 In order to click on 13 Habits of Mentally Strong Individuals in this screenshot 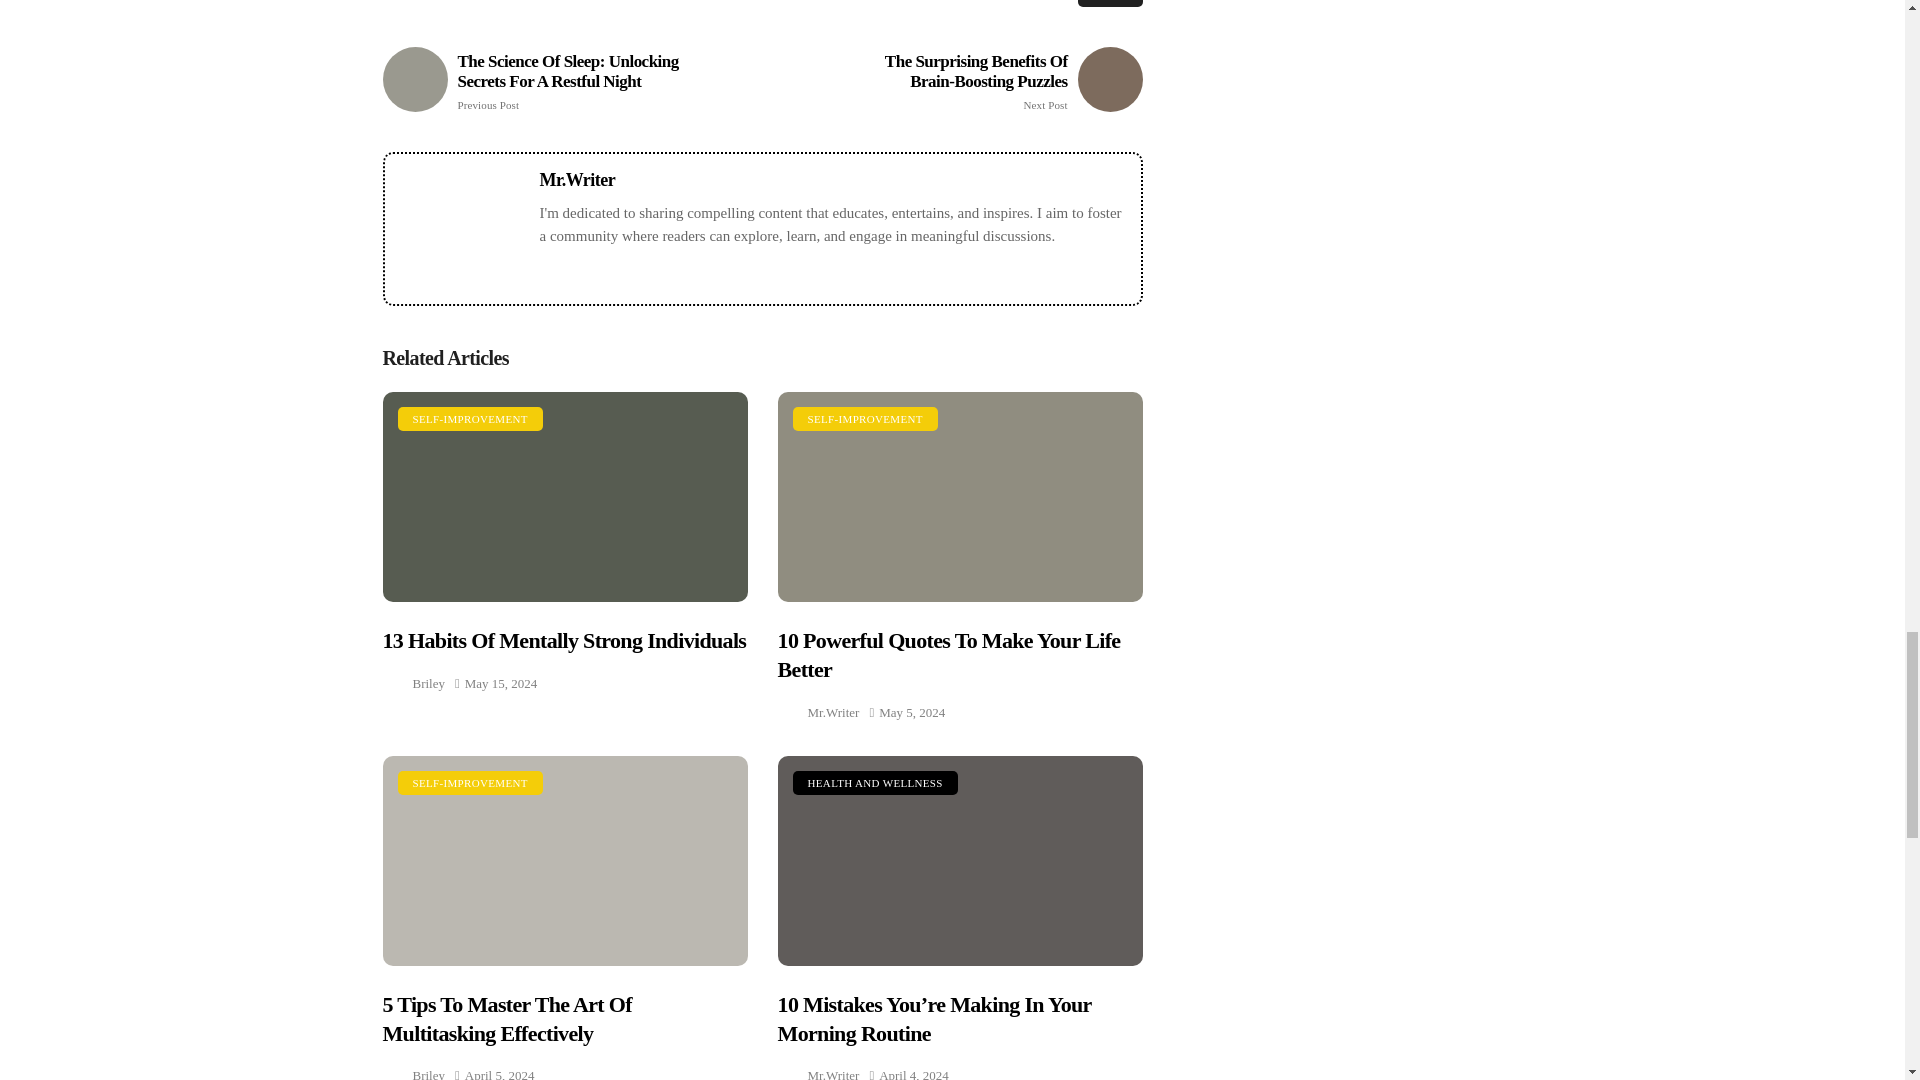, I will do `click(564, 497)`.